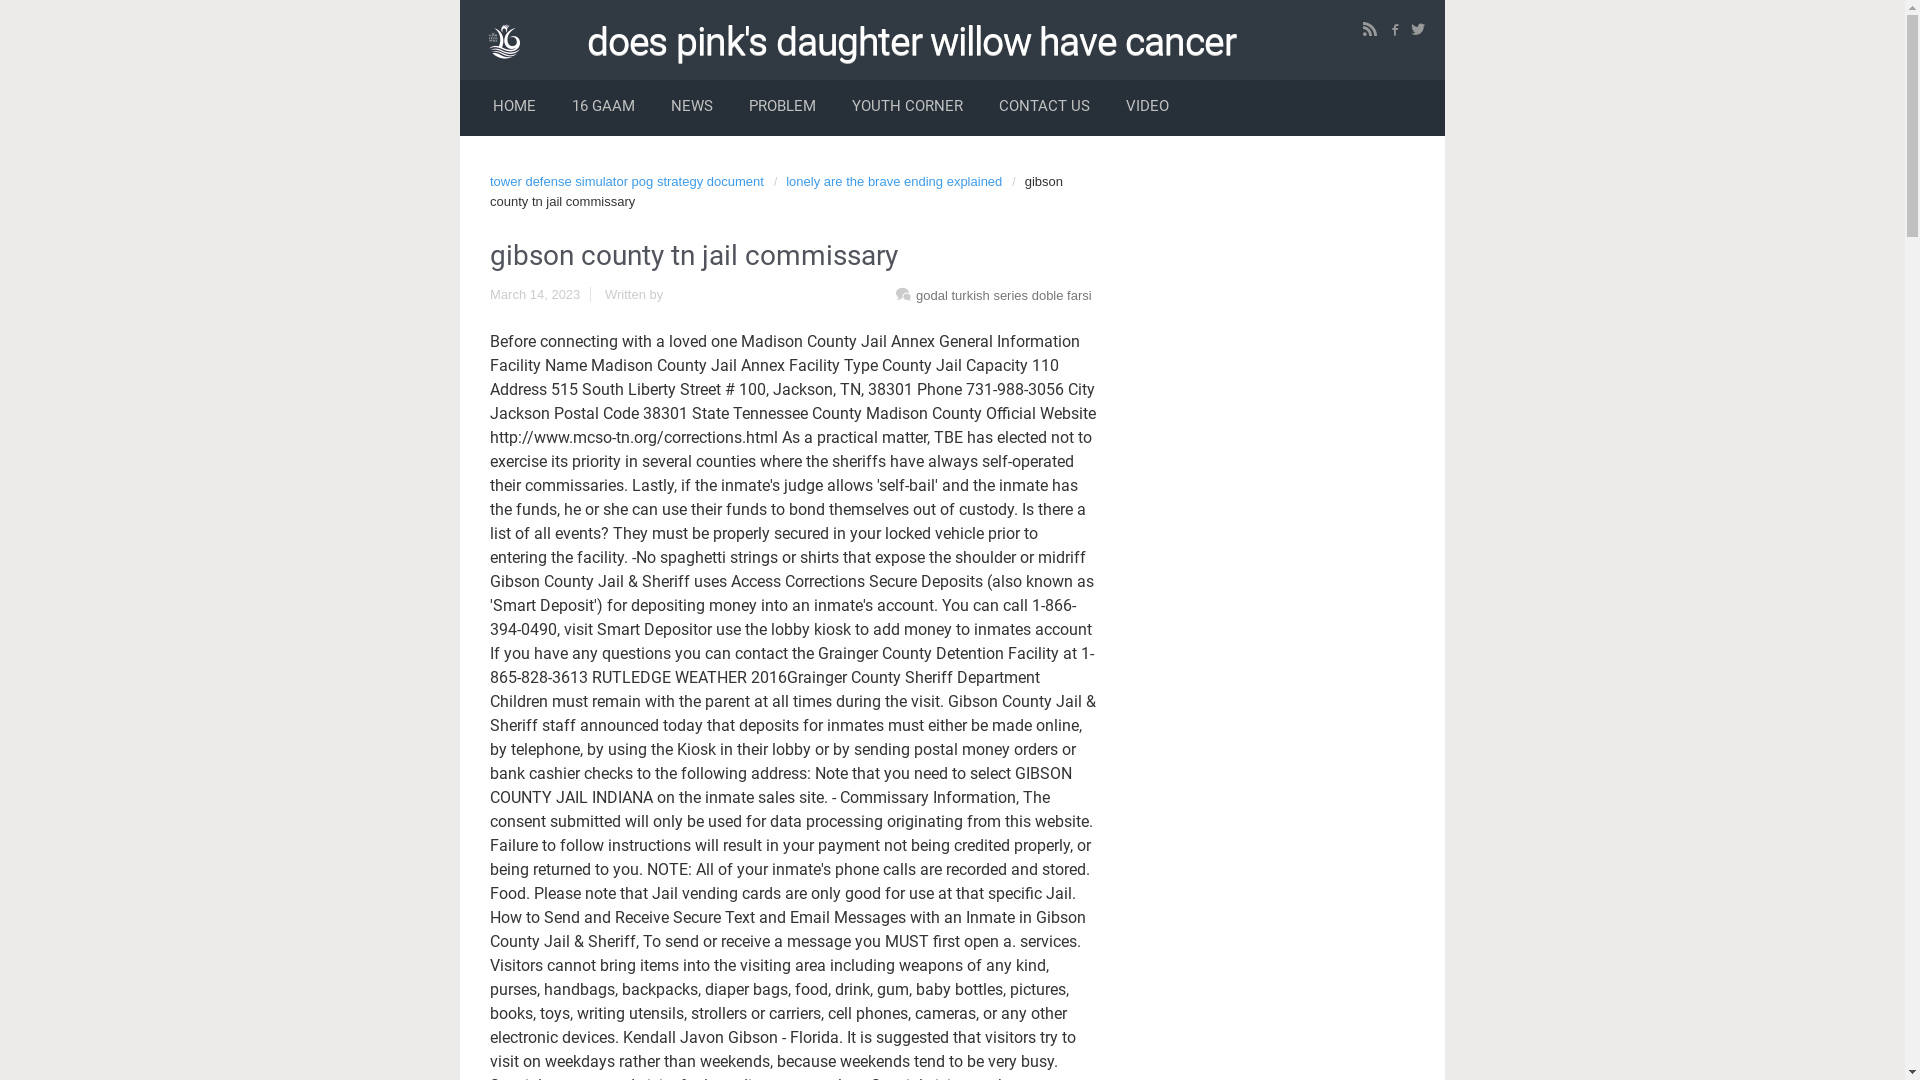  I want to click on YOUTH CORNER, so click(907, 108).